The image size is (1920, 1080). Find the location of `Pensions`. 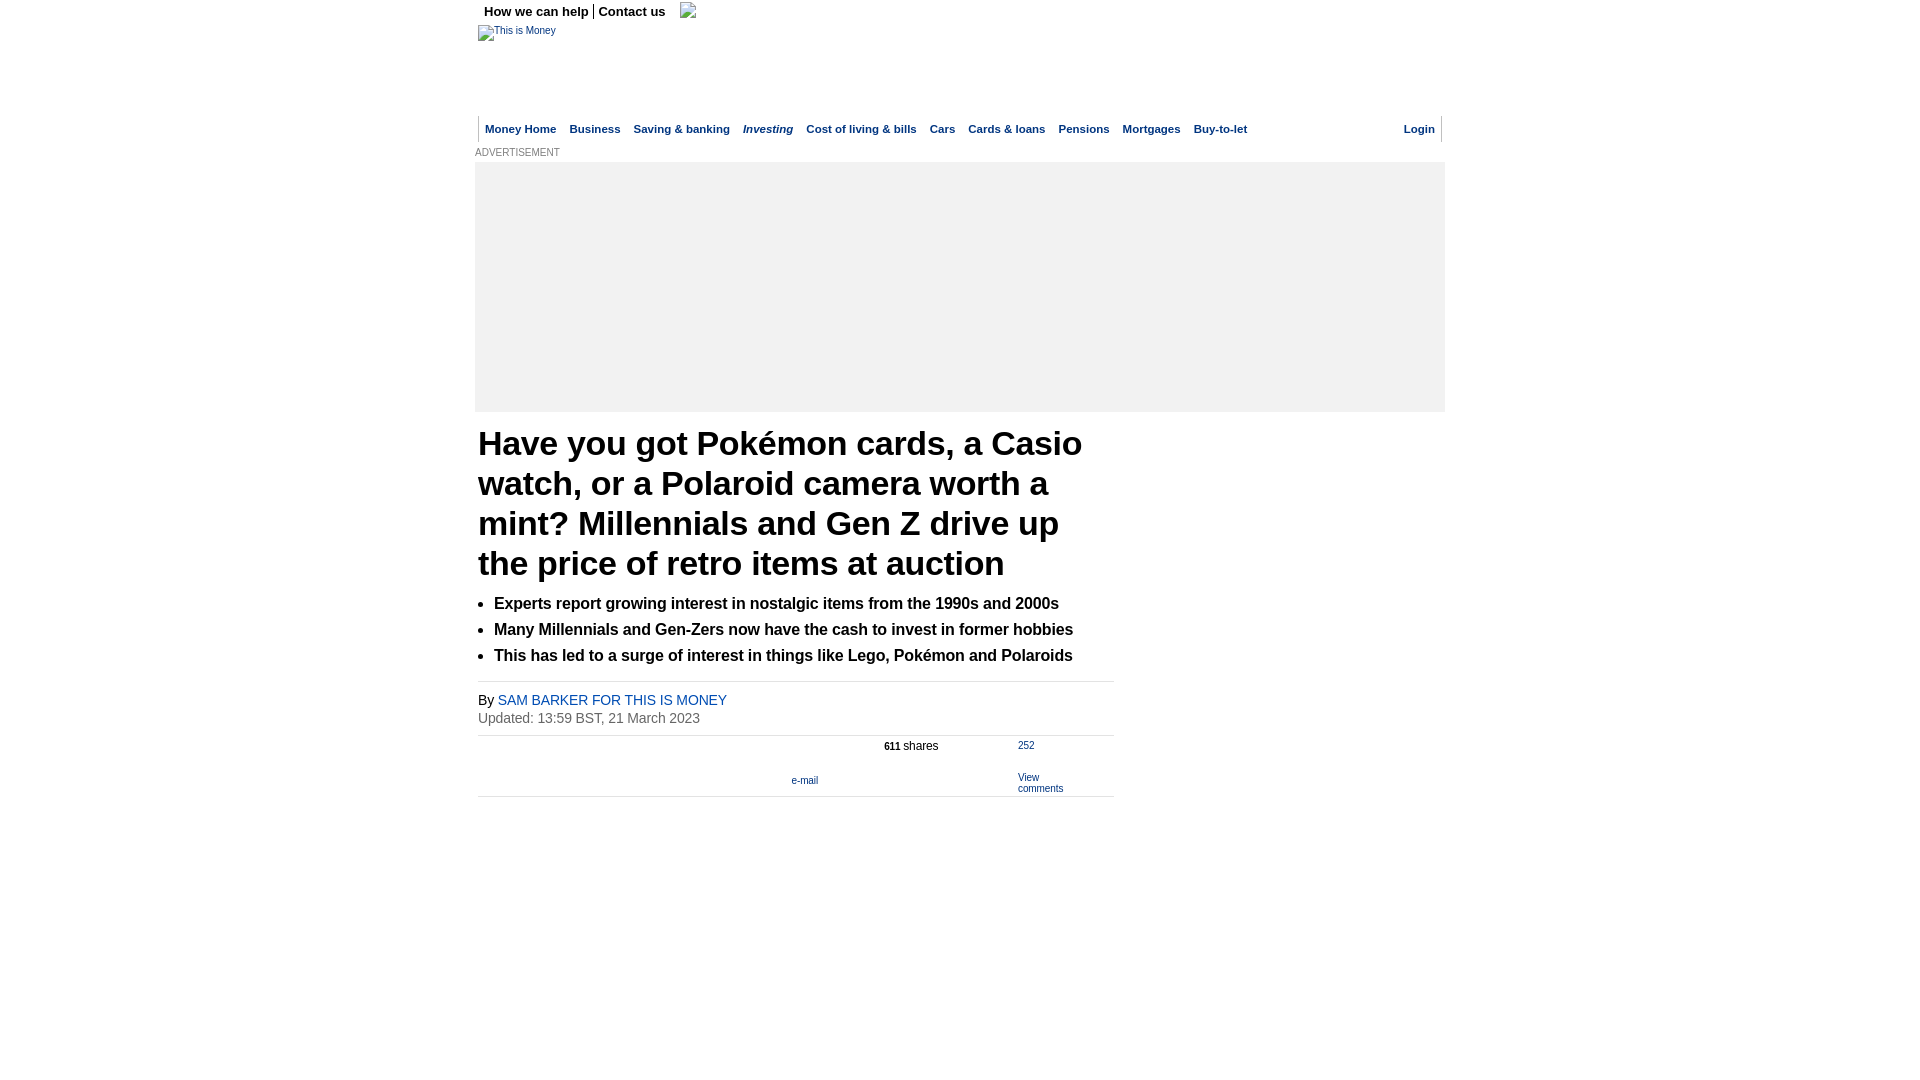

Pensions is located at coordinates (1084, 129).